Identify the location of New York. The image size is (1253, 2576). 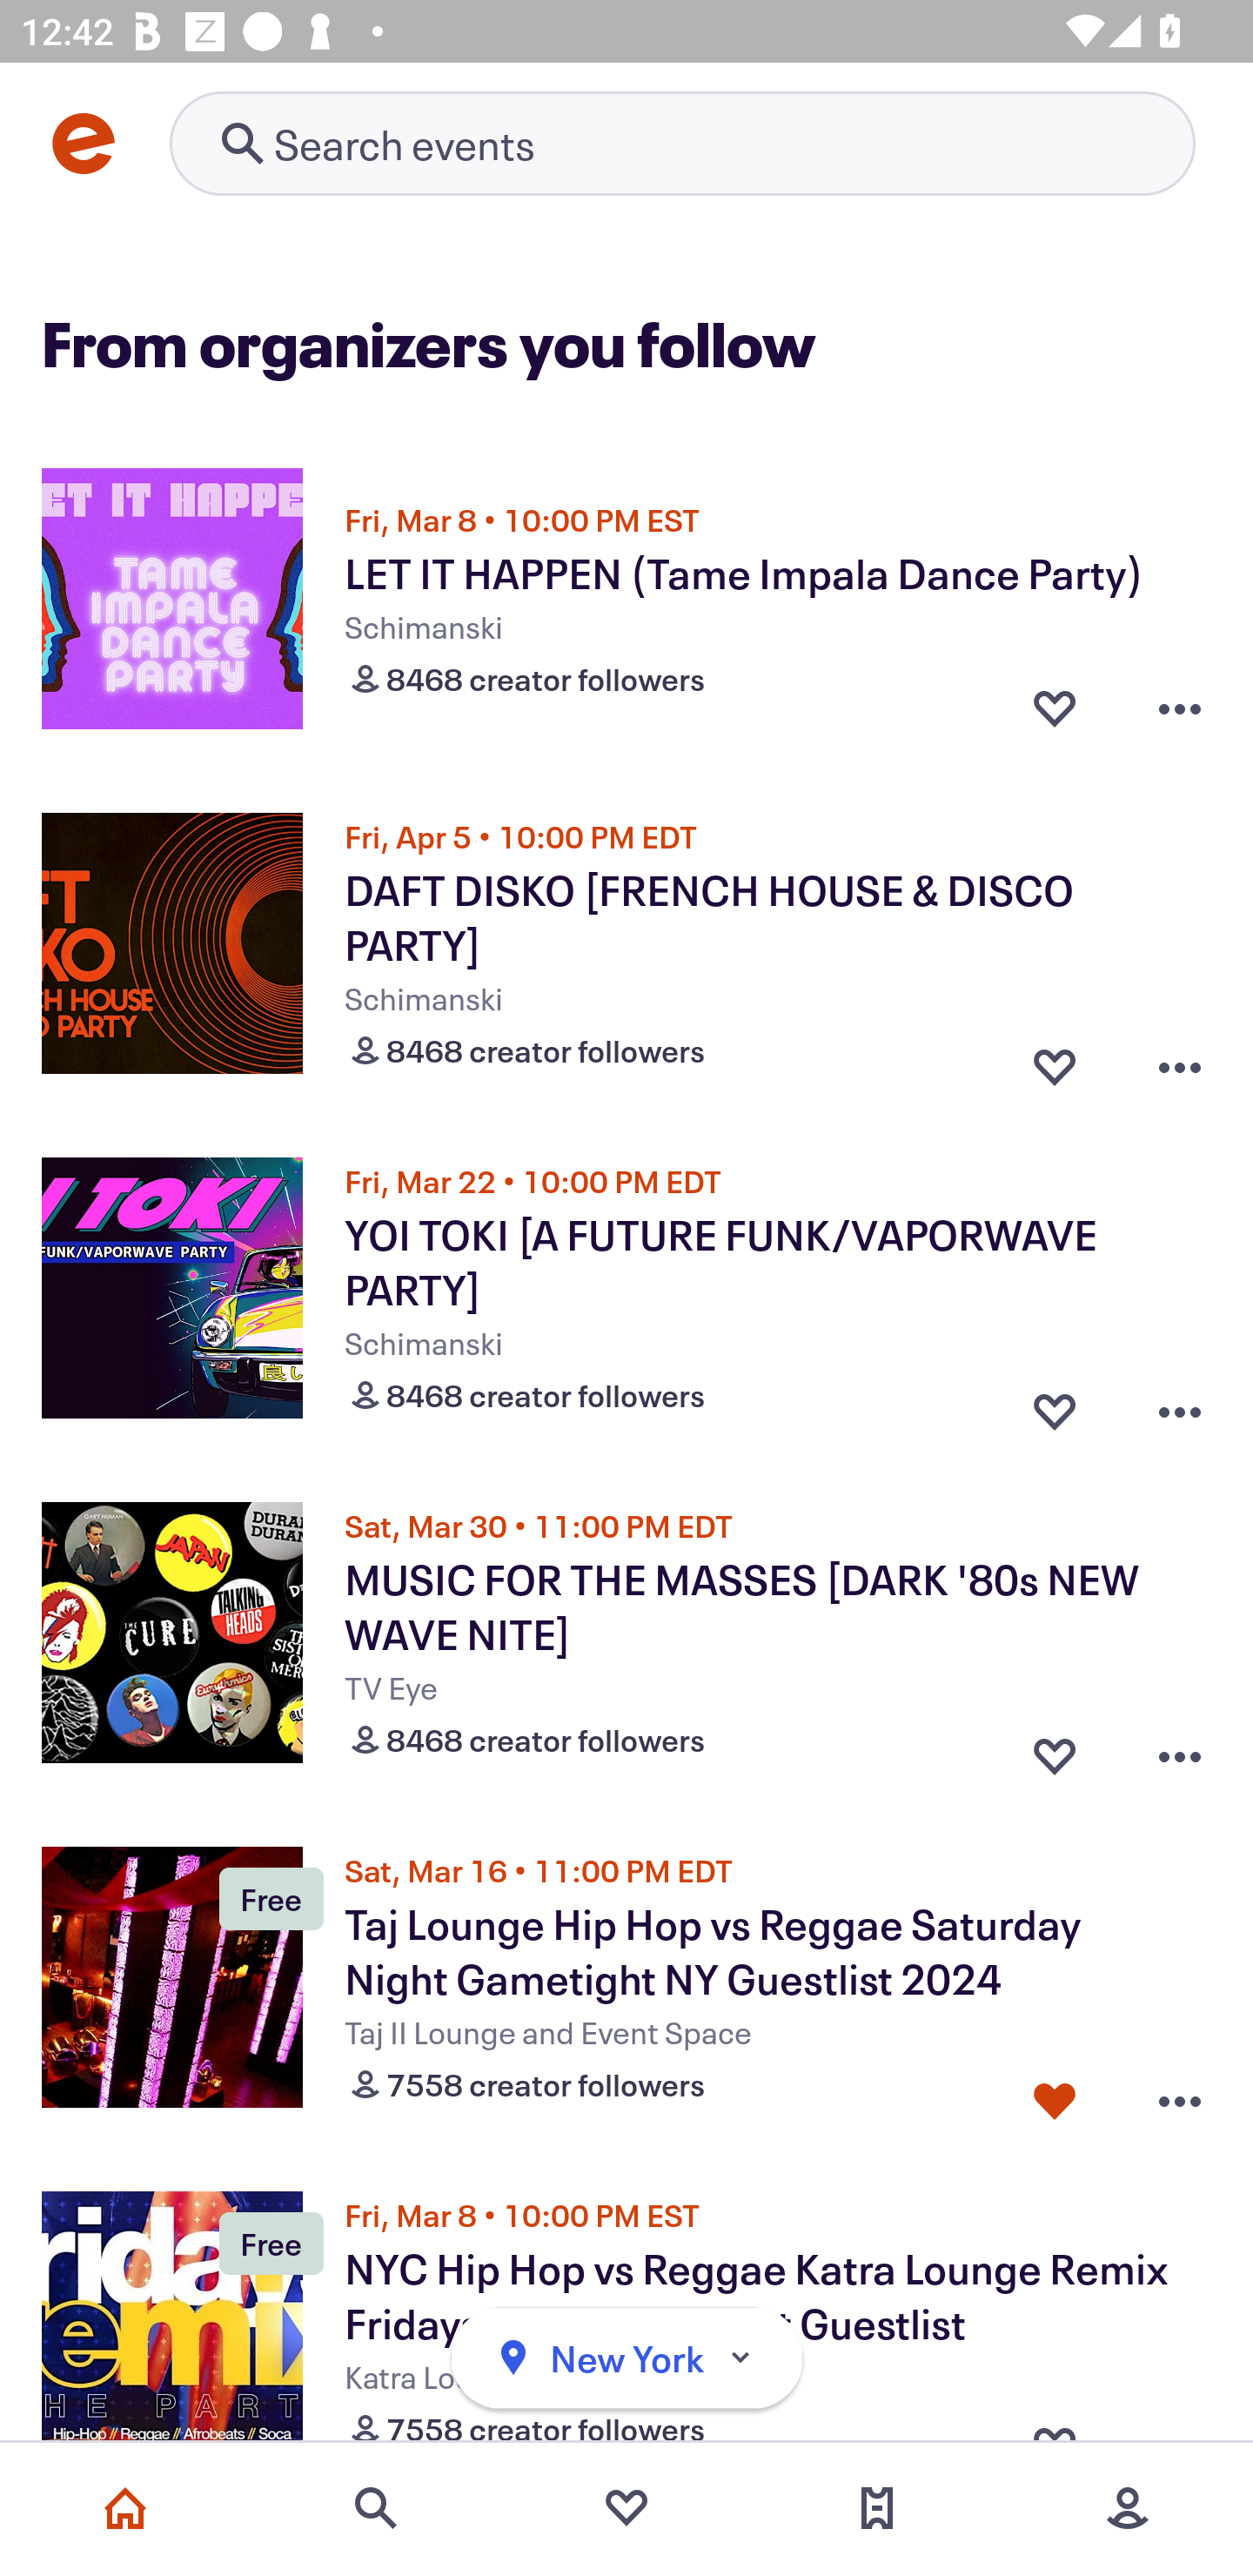
(626, 2358).